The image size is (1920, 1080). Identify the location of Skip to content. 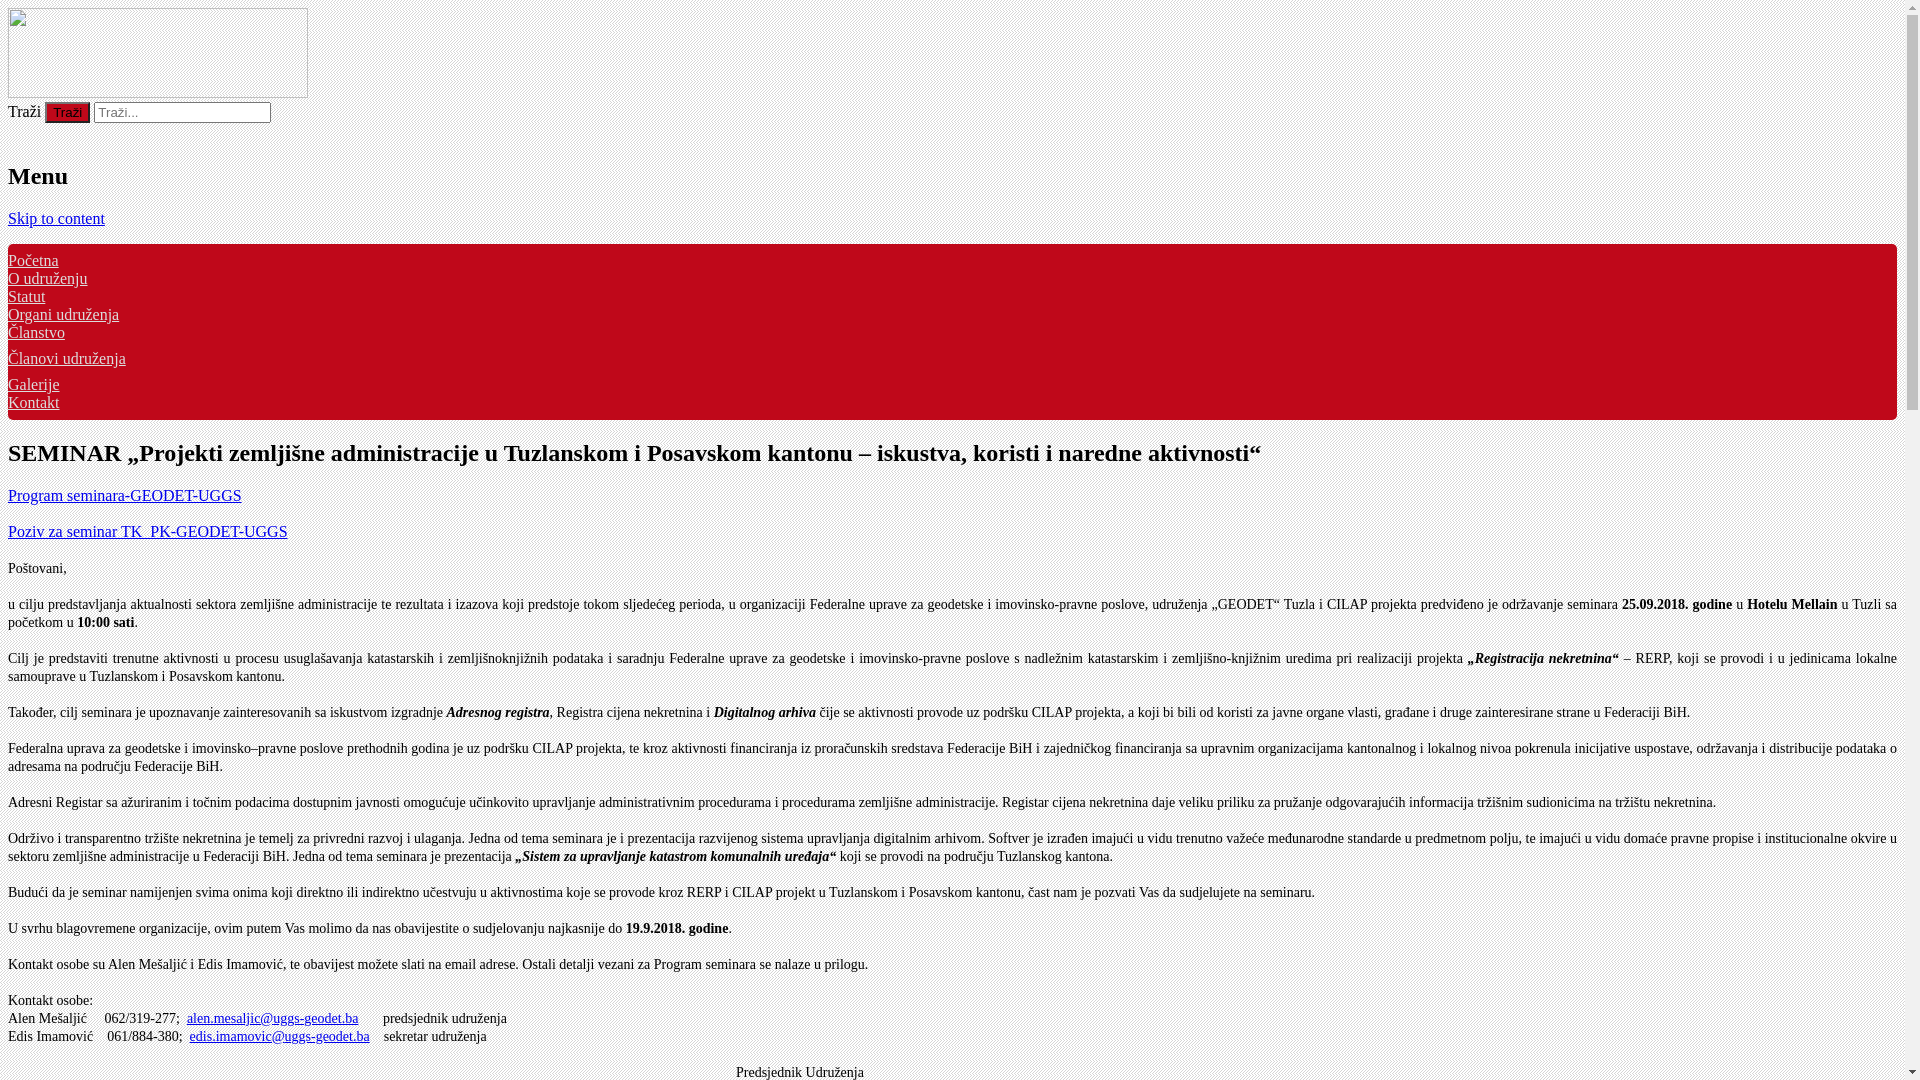
(56, 218).